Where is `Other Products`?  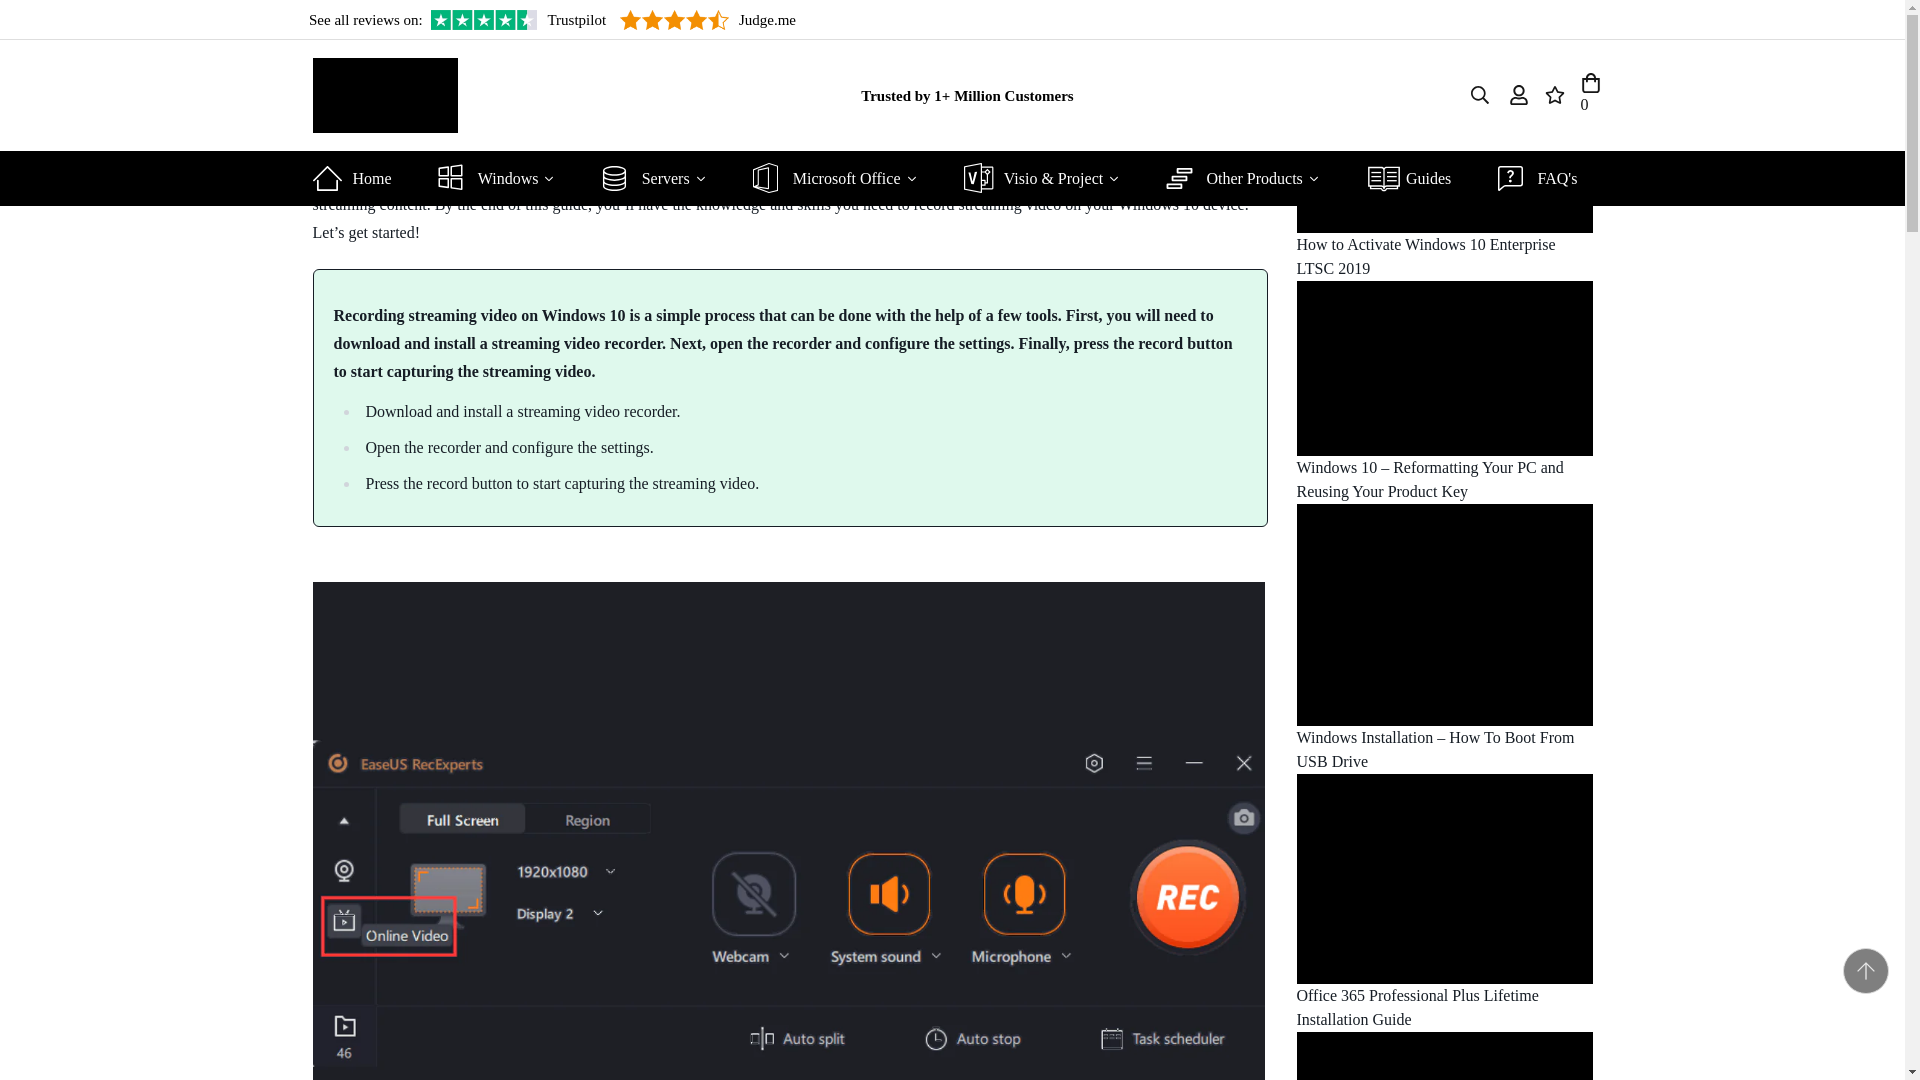 Other Products is located at coordinates (1250, 178).